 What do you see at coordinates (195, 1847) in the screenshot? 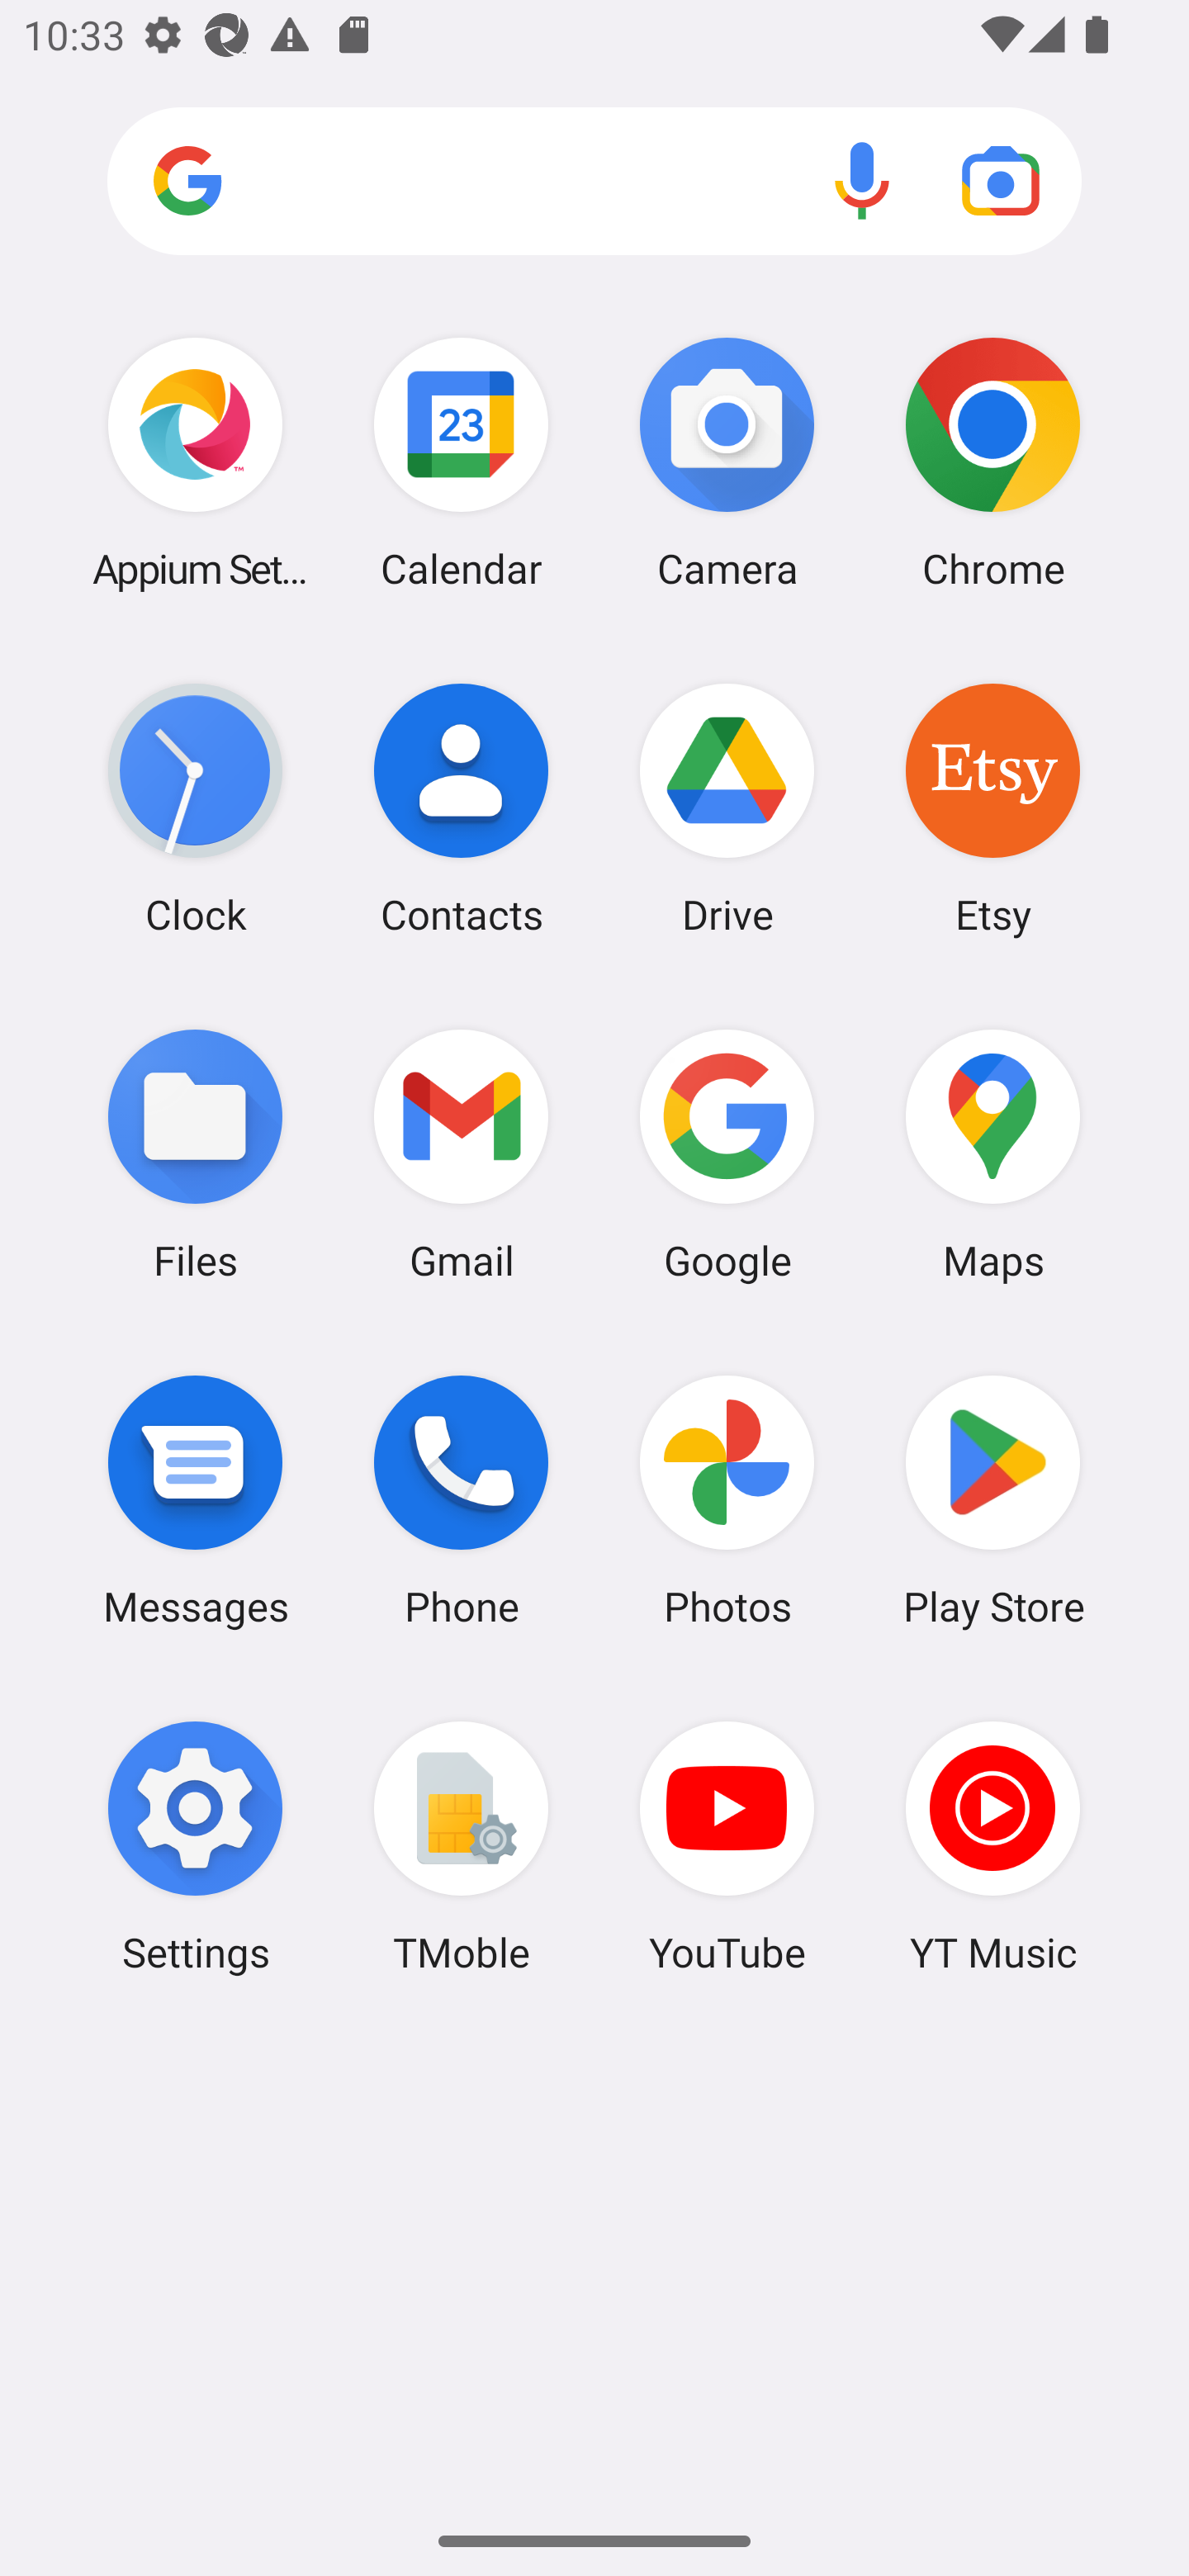
I see `Settings` at bounding box center [195, 1847].